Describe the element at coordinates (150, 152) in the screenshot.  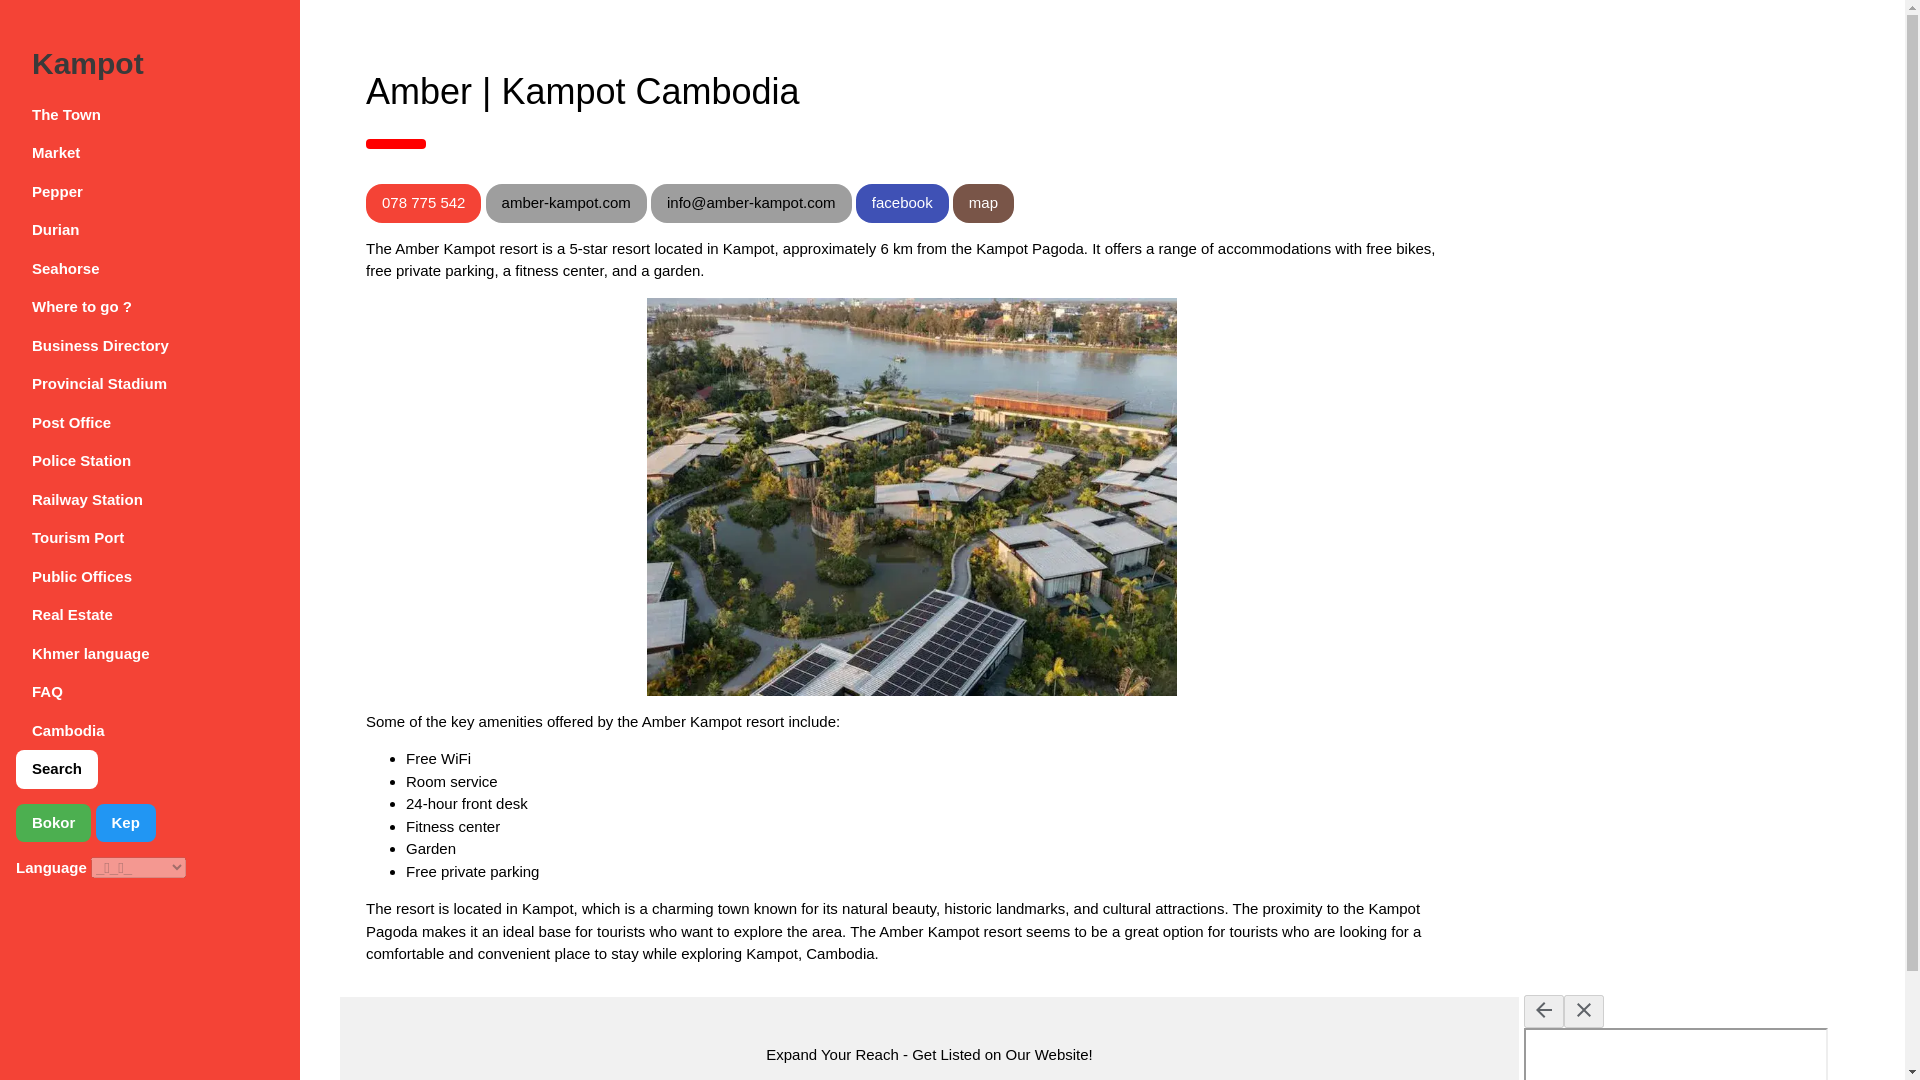
I see `Market` at that location.